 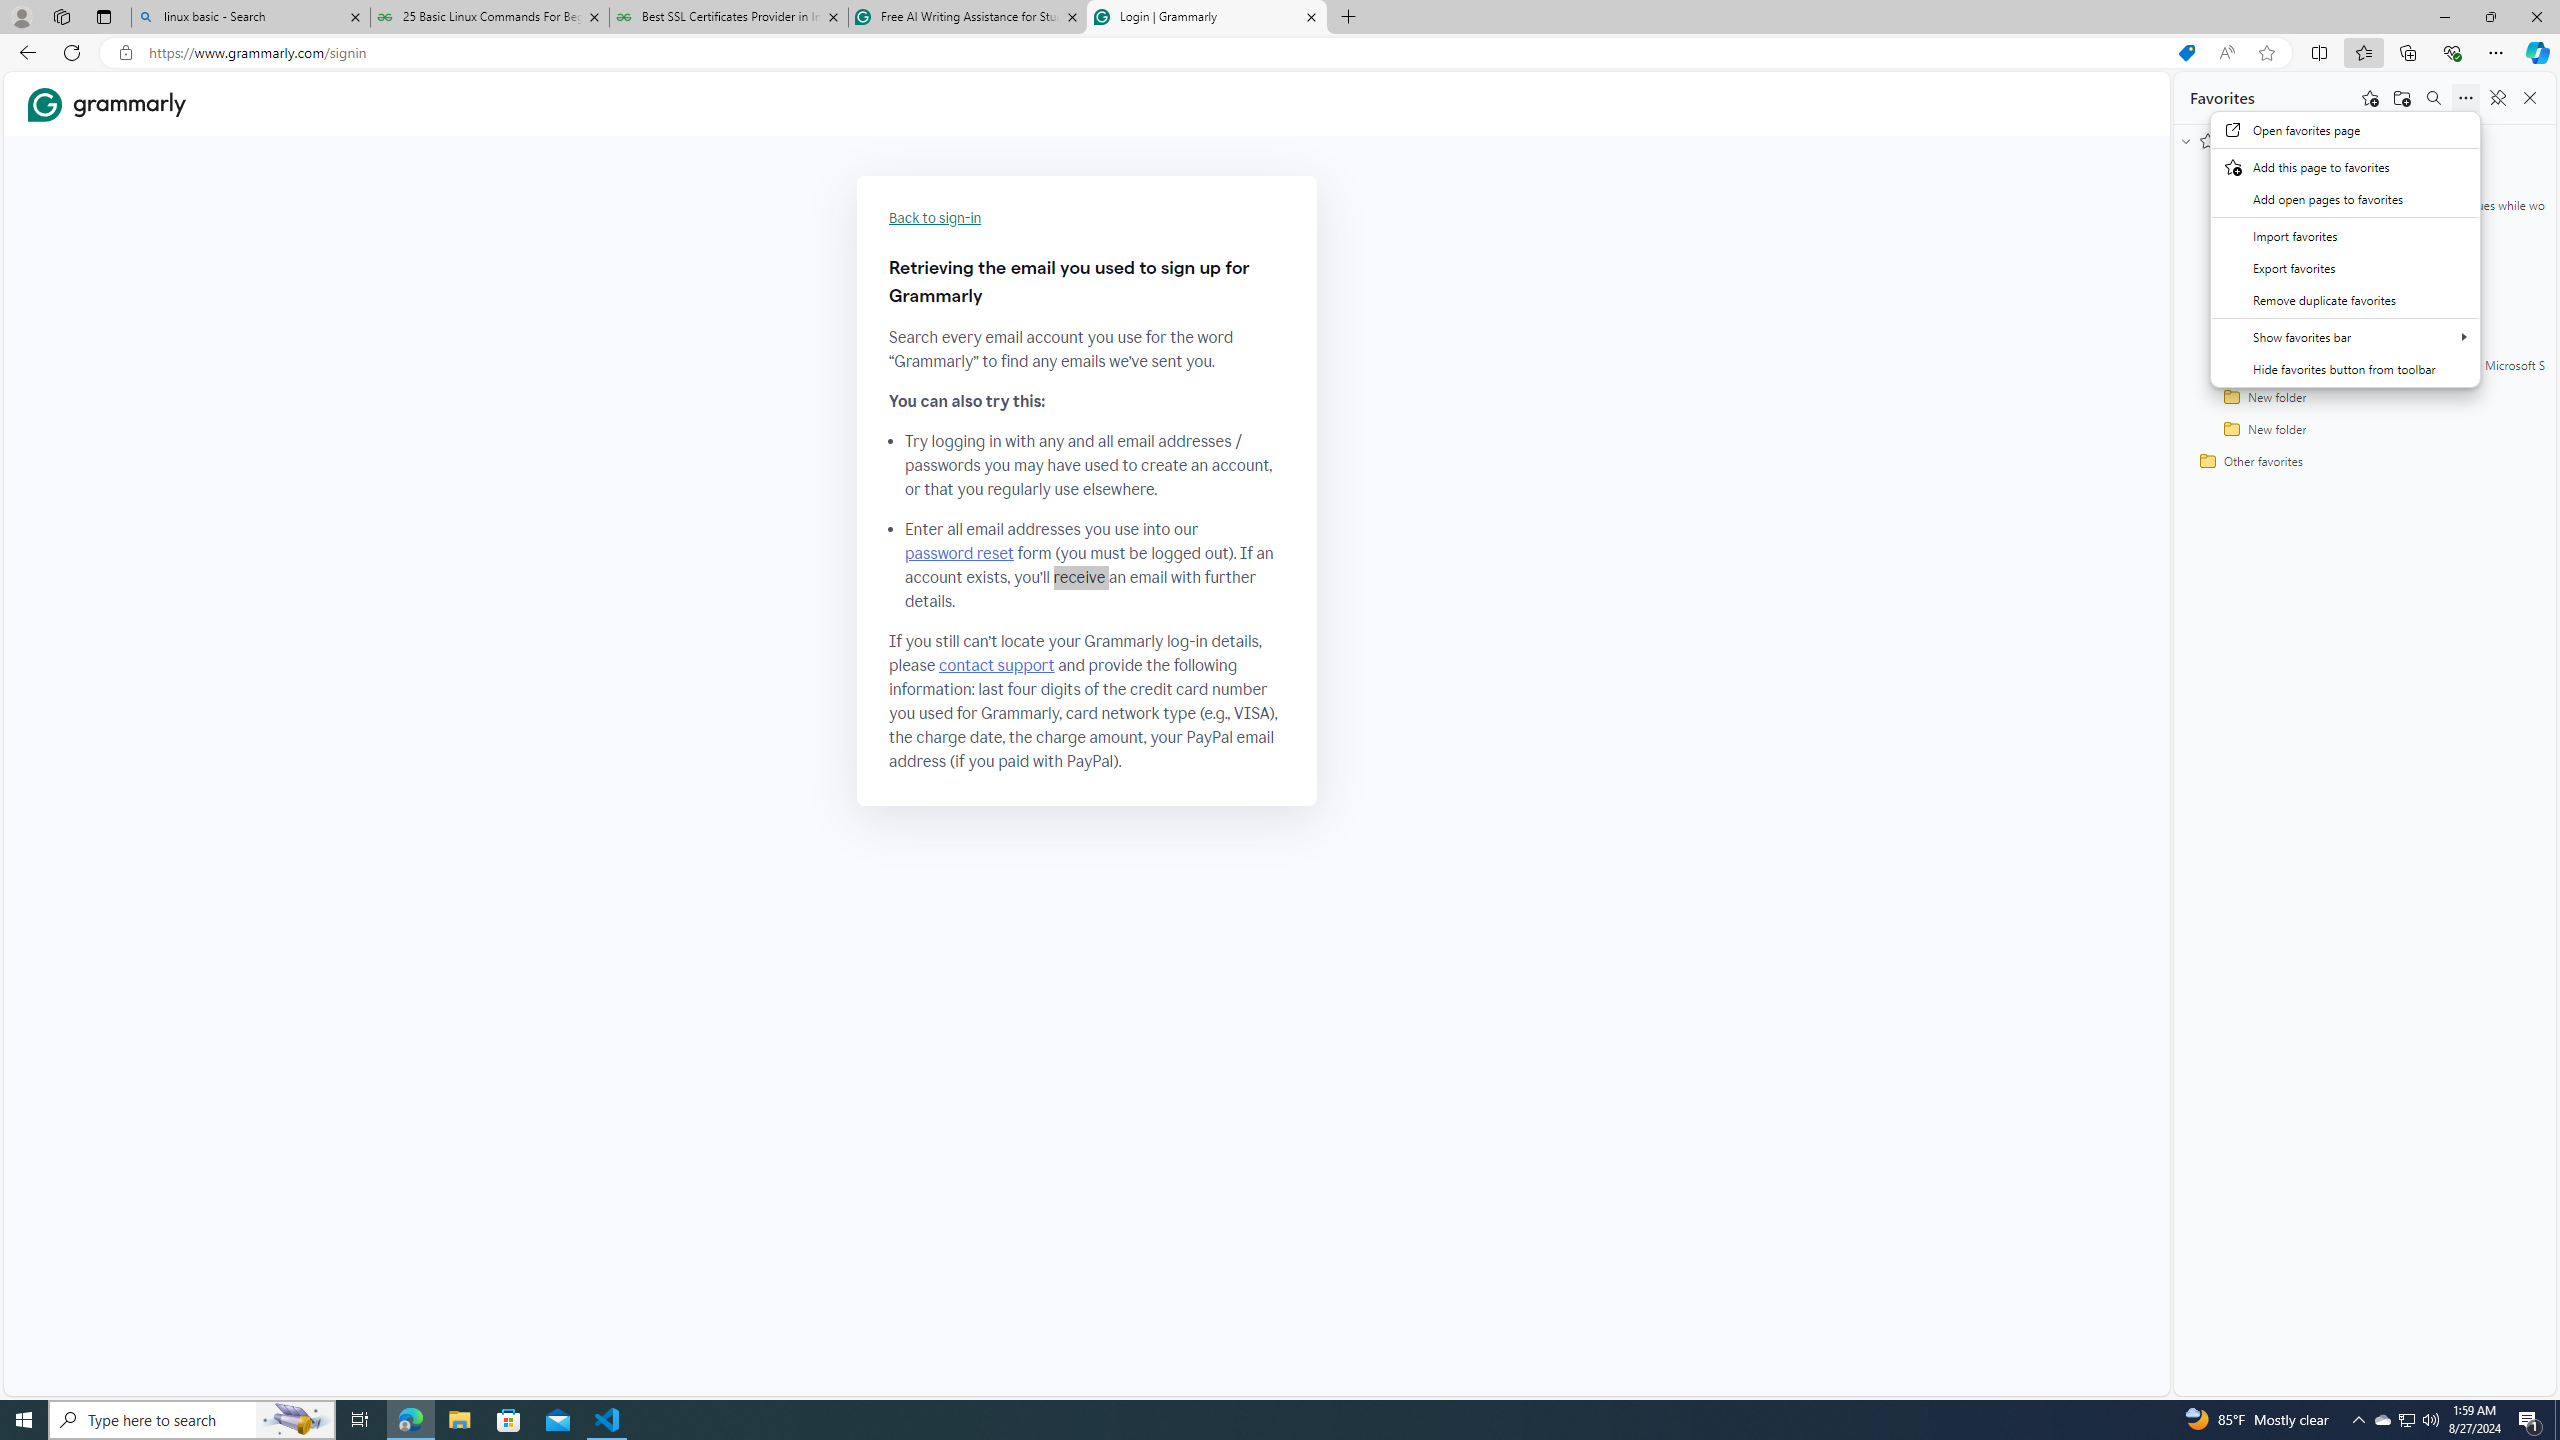 What do you see at coordinates (2346, 250) in the screenshot?
I see `Context` at bounding box center [2346, 250].